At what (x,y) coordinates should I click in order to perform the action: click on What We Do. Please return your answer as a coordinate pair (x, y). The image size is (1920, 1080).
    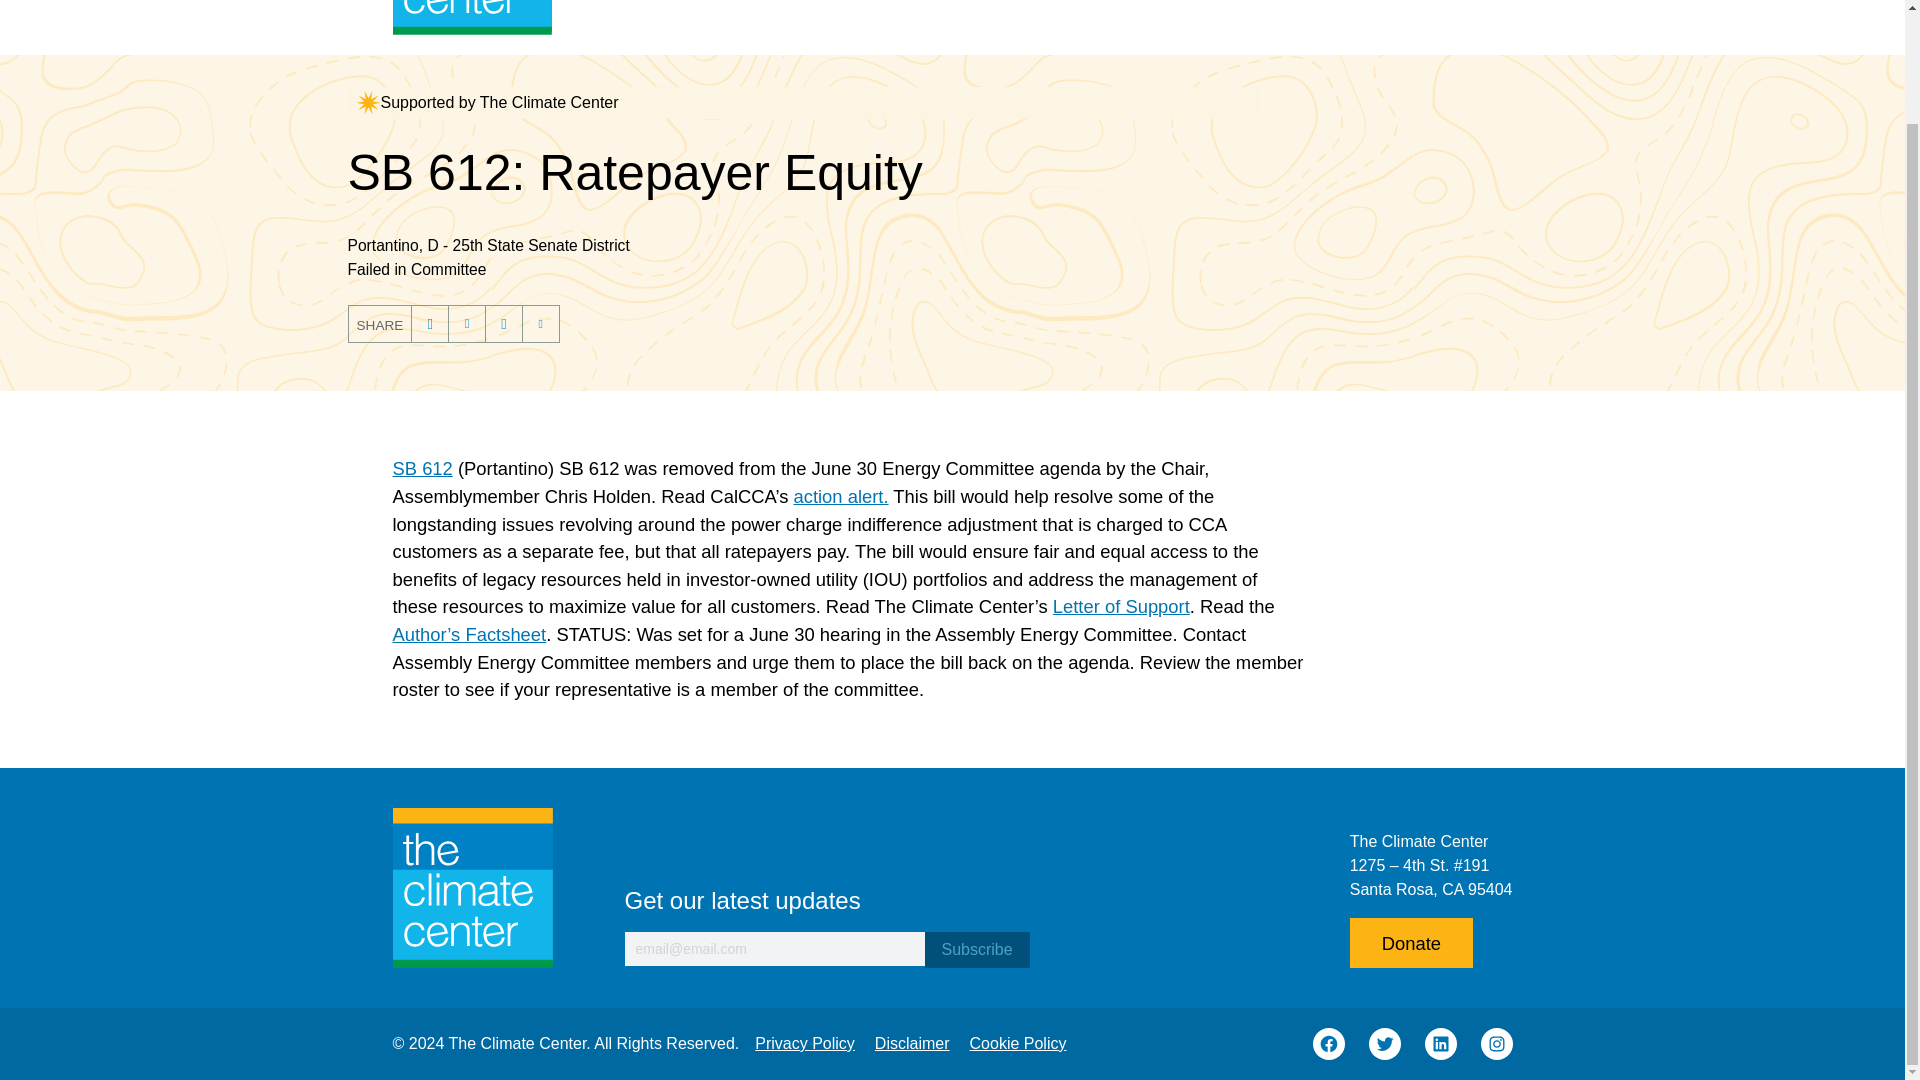
    Looking at the image, I should click on (1250, 6).